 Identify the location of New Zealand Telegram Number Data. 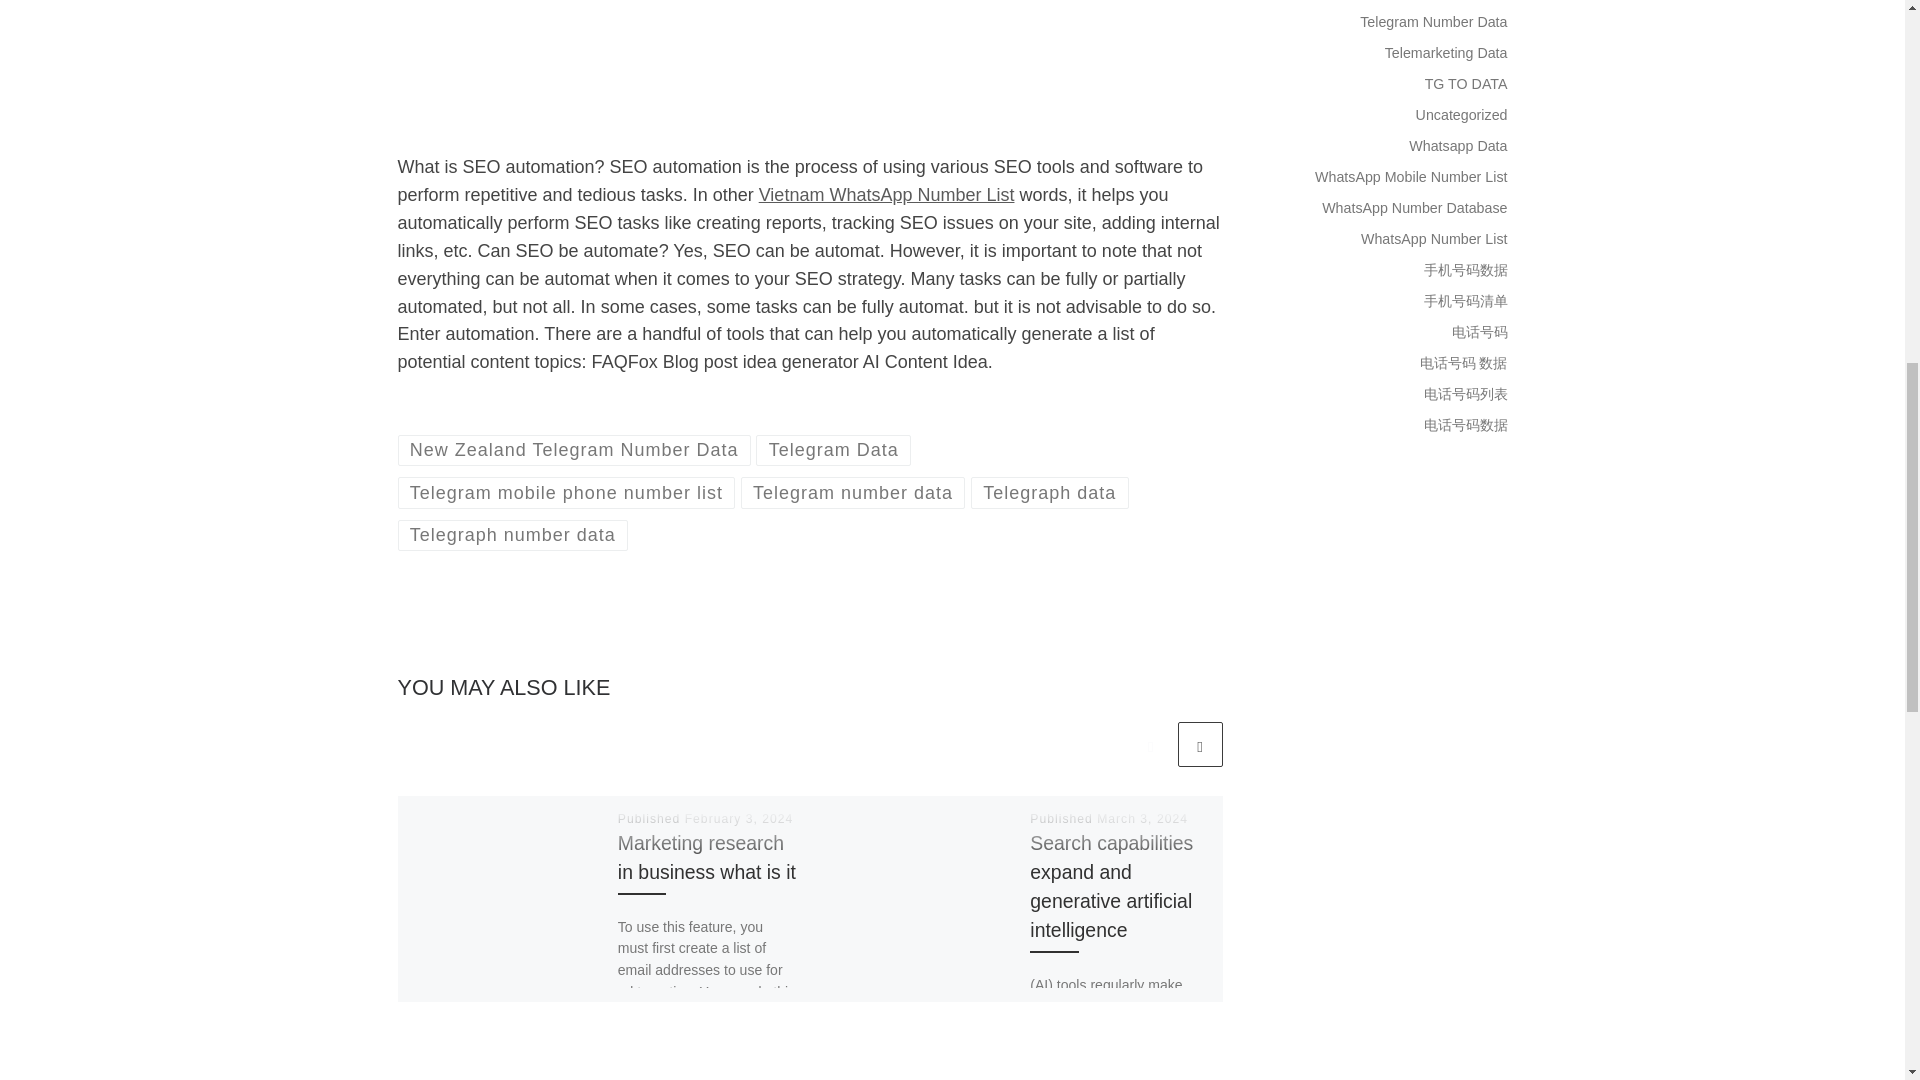
(574, 450).